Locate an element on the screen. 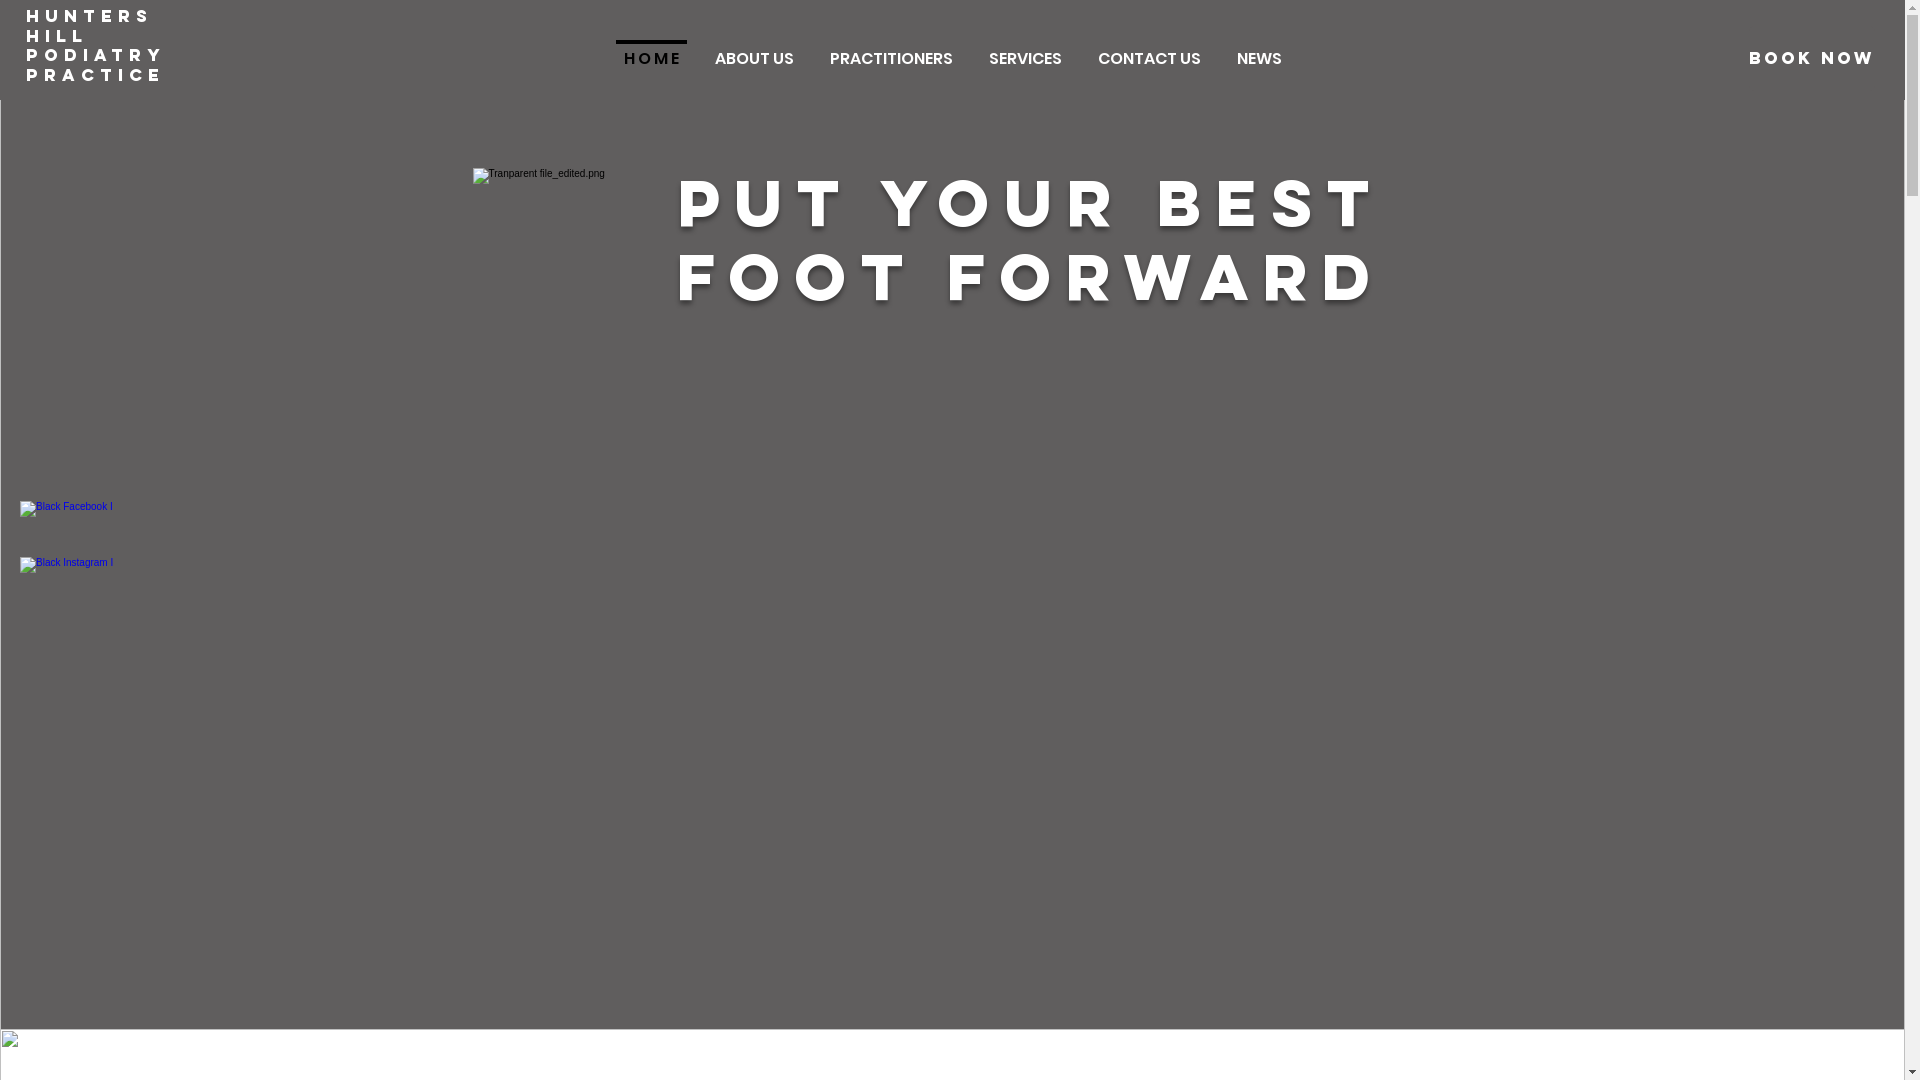  Book Now is located at coordinates (1812, 58).